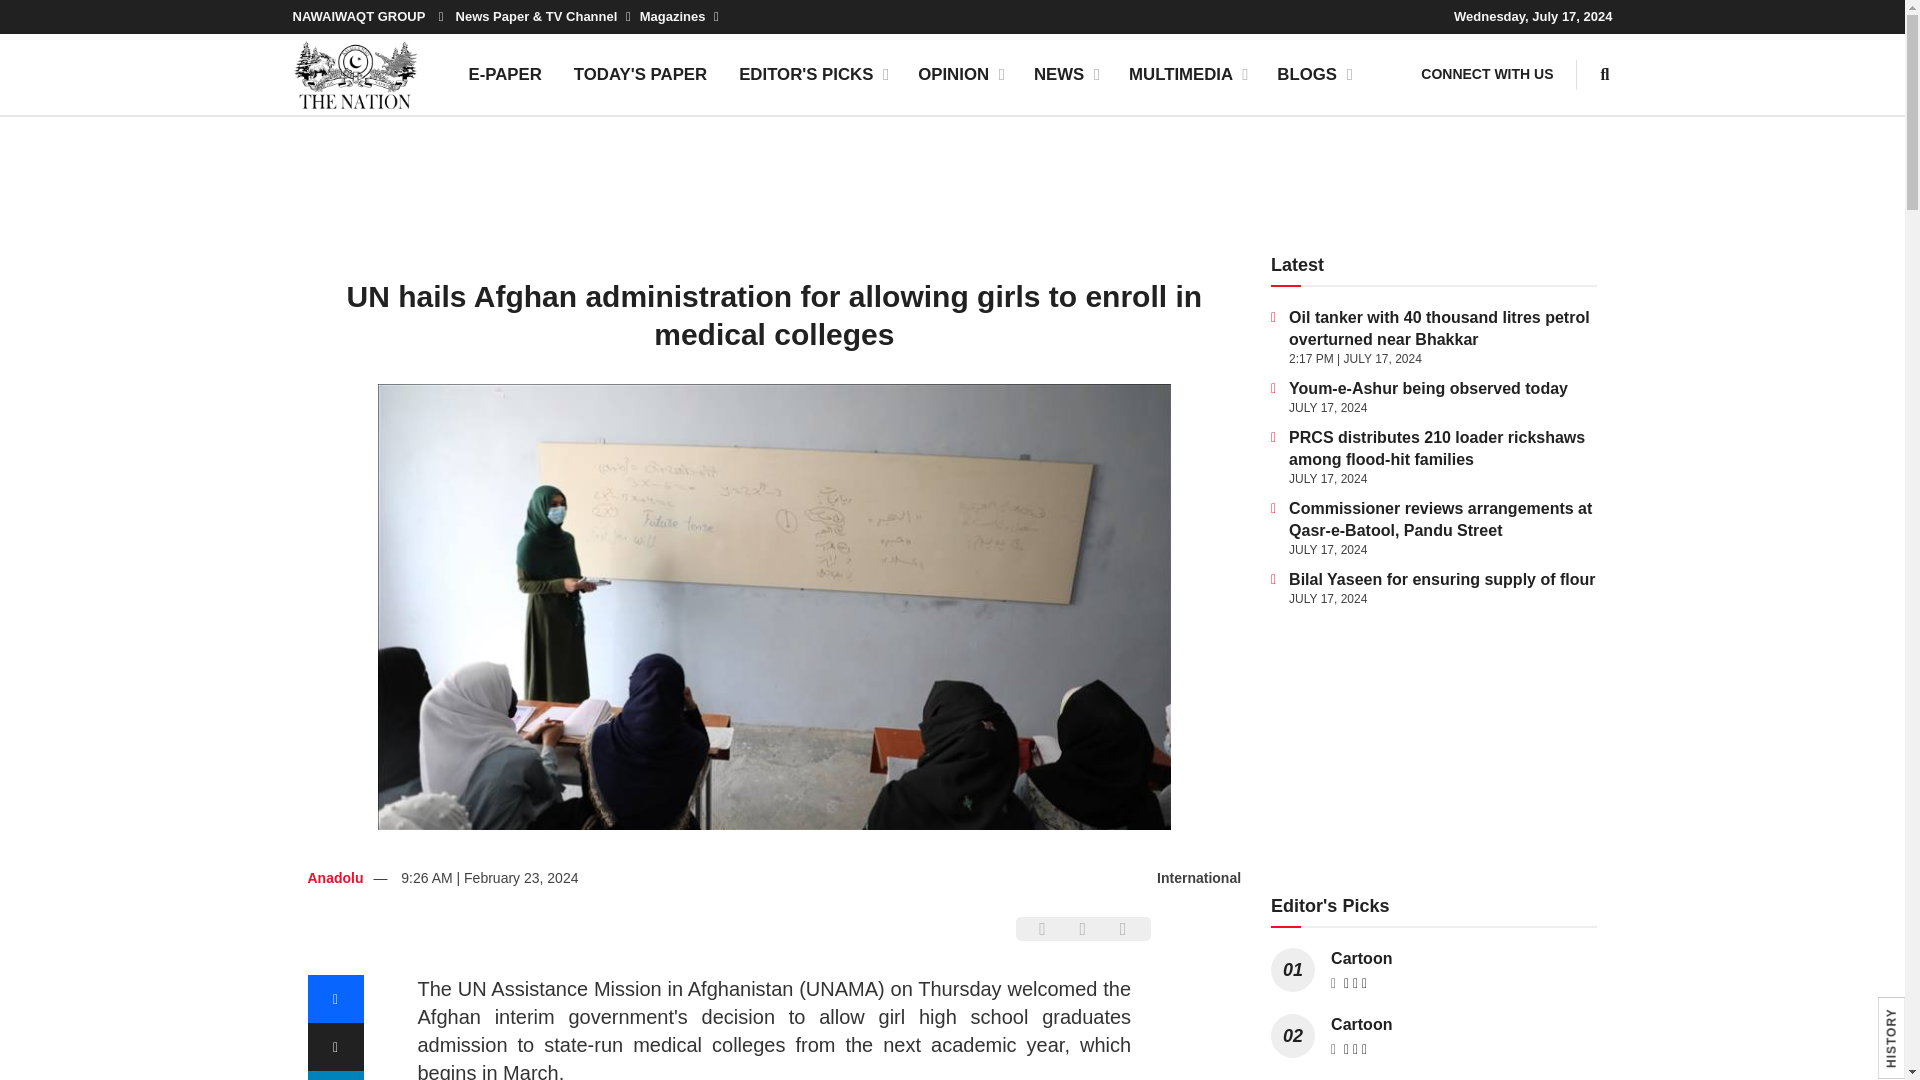 The image size is (1920, 1080). I want to click on NEWS, so click(1065, 74).